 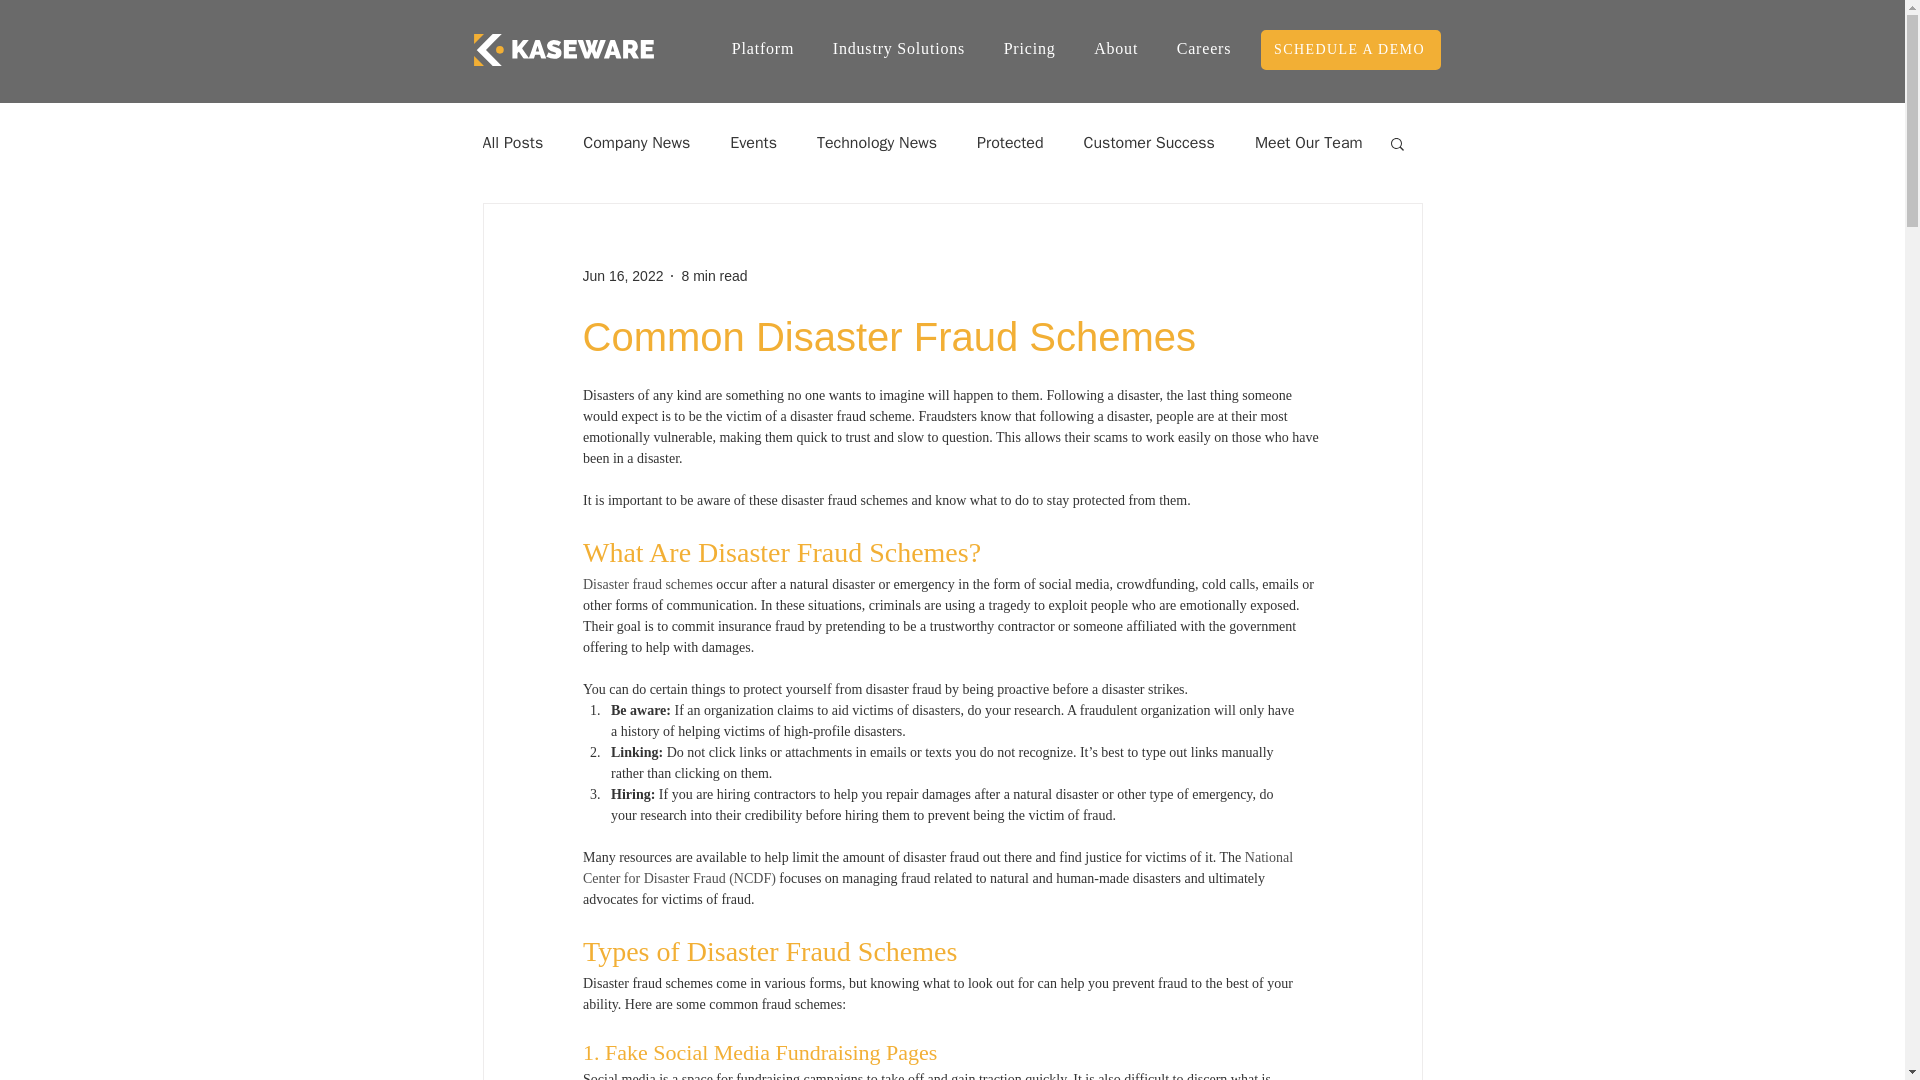 What do you see at coordinates (1350, 50) in the screenshot?
I see `SCHEDULE A DEMO` at bounding box center [1350, 50].